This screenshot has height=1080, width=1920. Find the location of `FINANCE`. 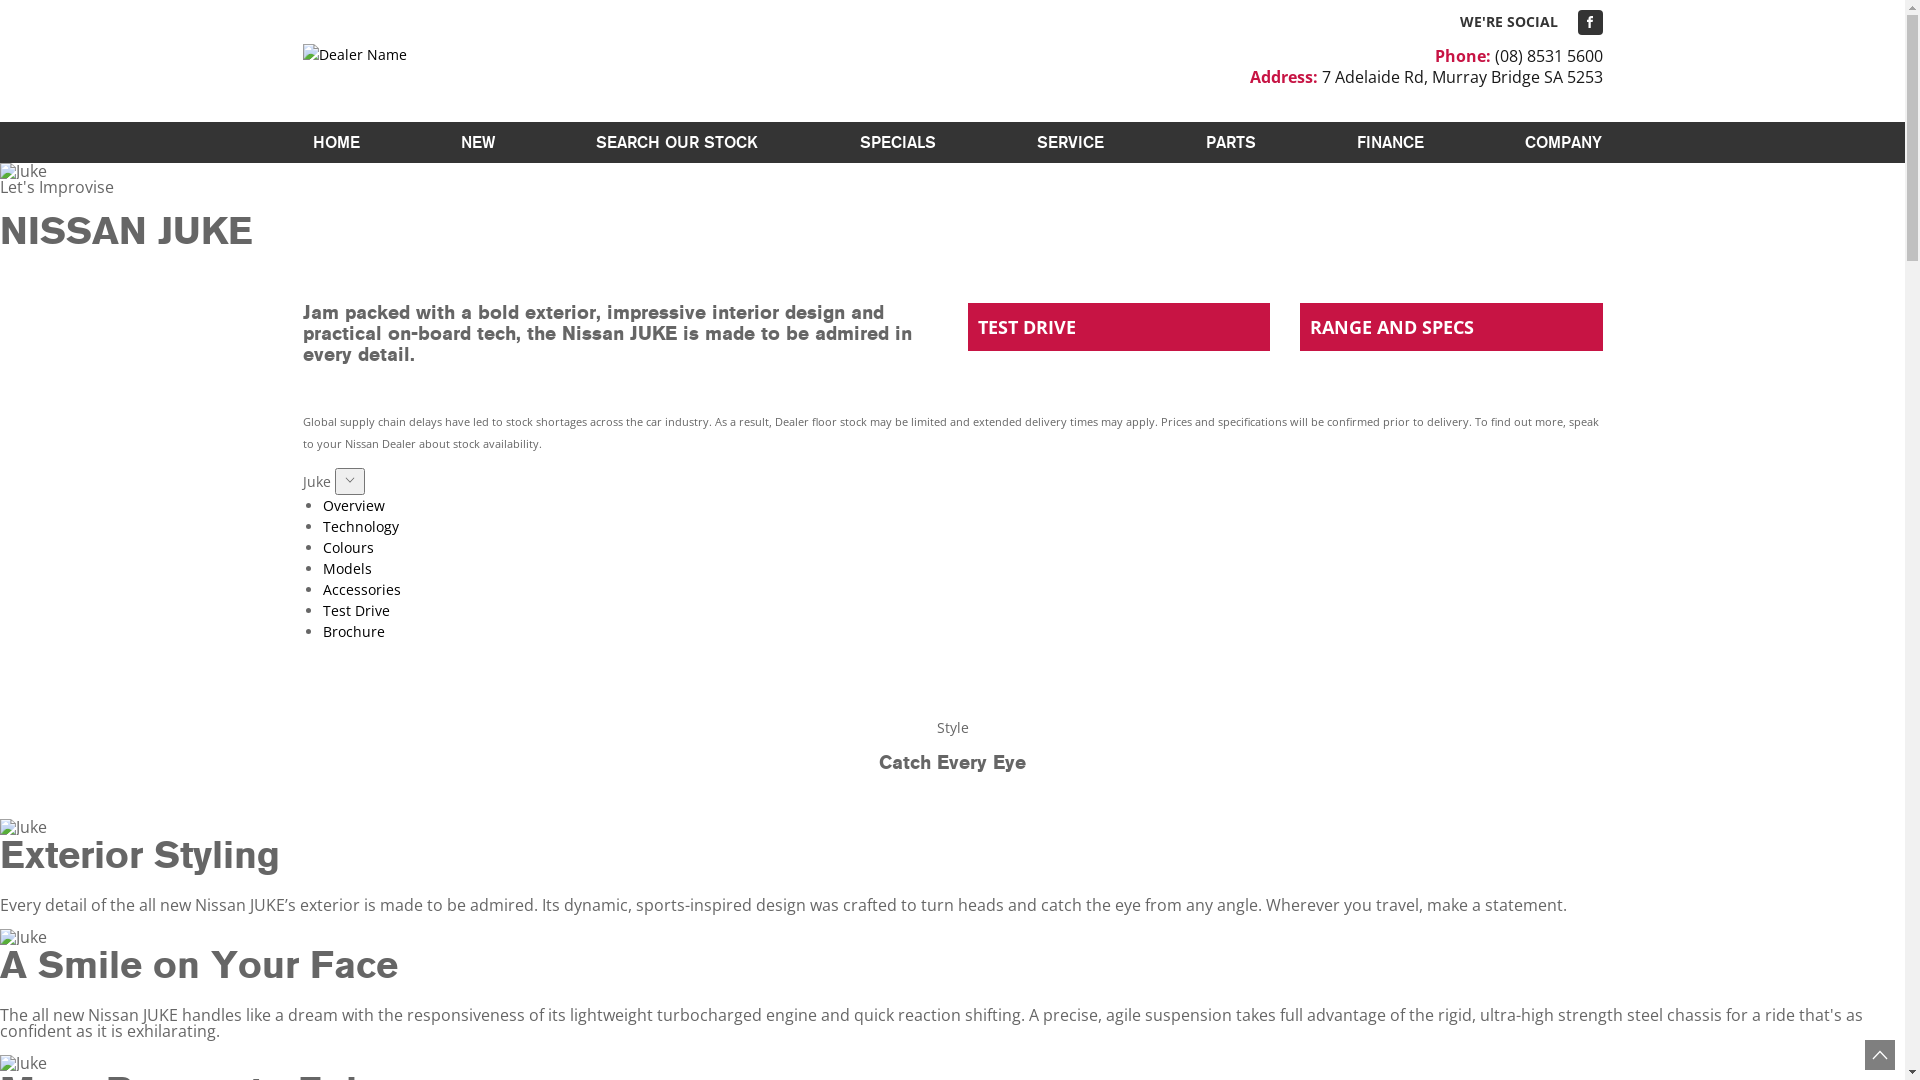

FINANCE is located at coordinates (1390, 142).